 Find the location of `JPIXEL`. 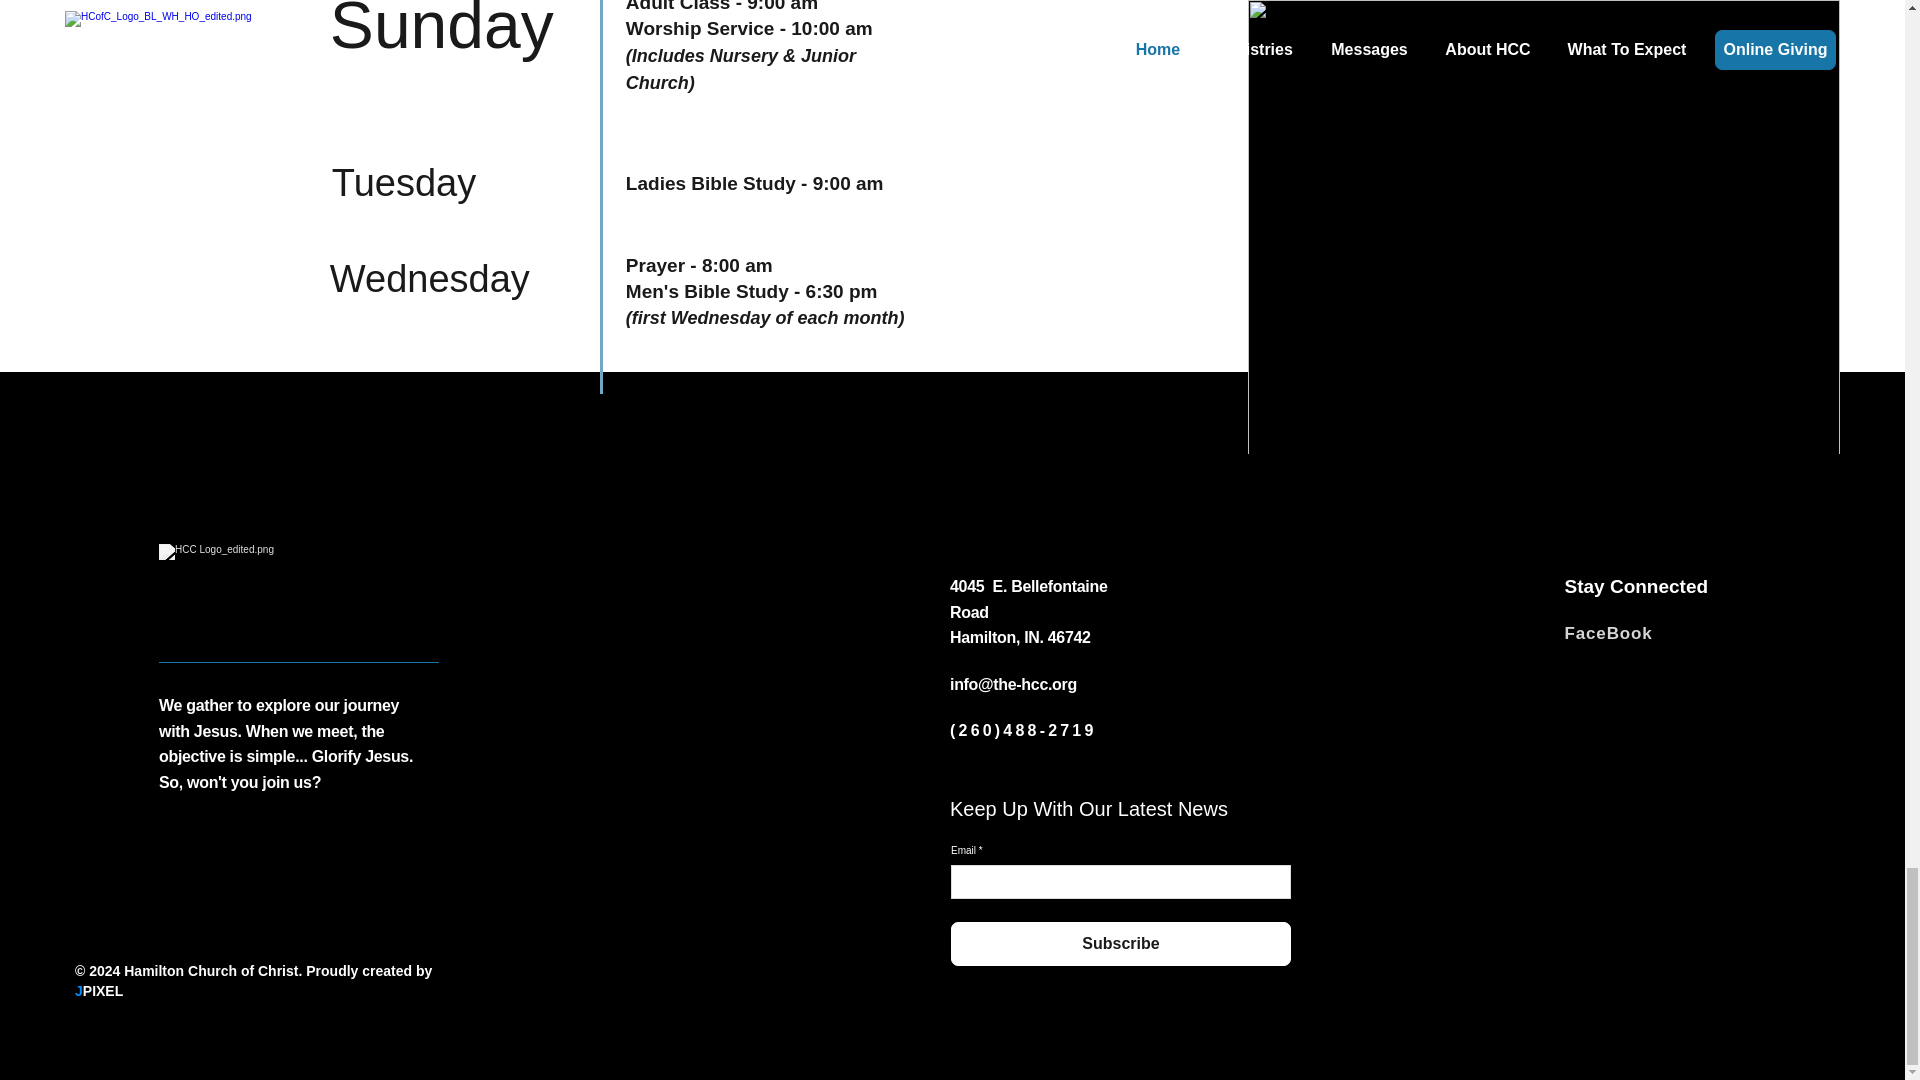

JPIXEL is located at coordinates (98, 990).